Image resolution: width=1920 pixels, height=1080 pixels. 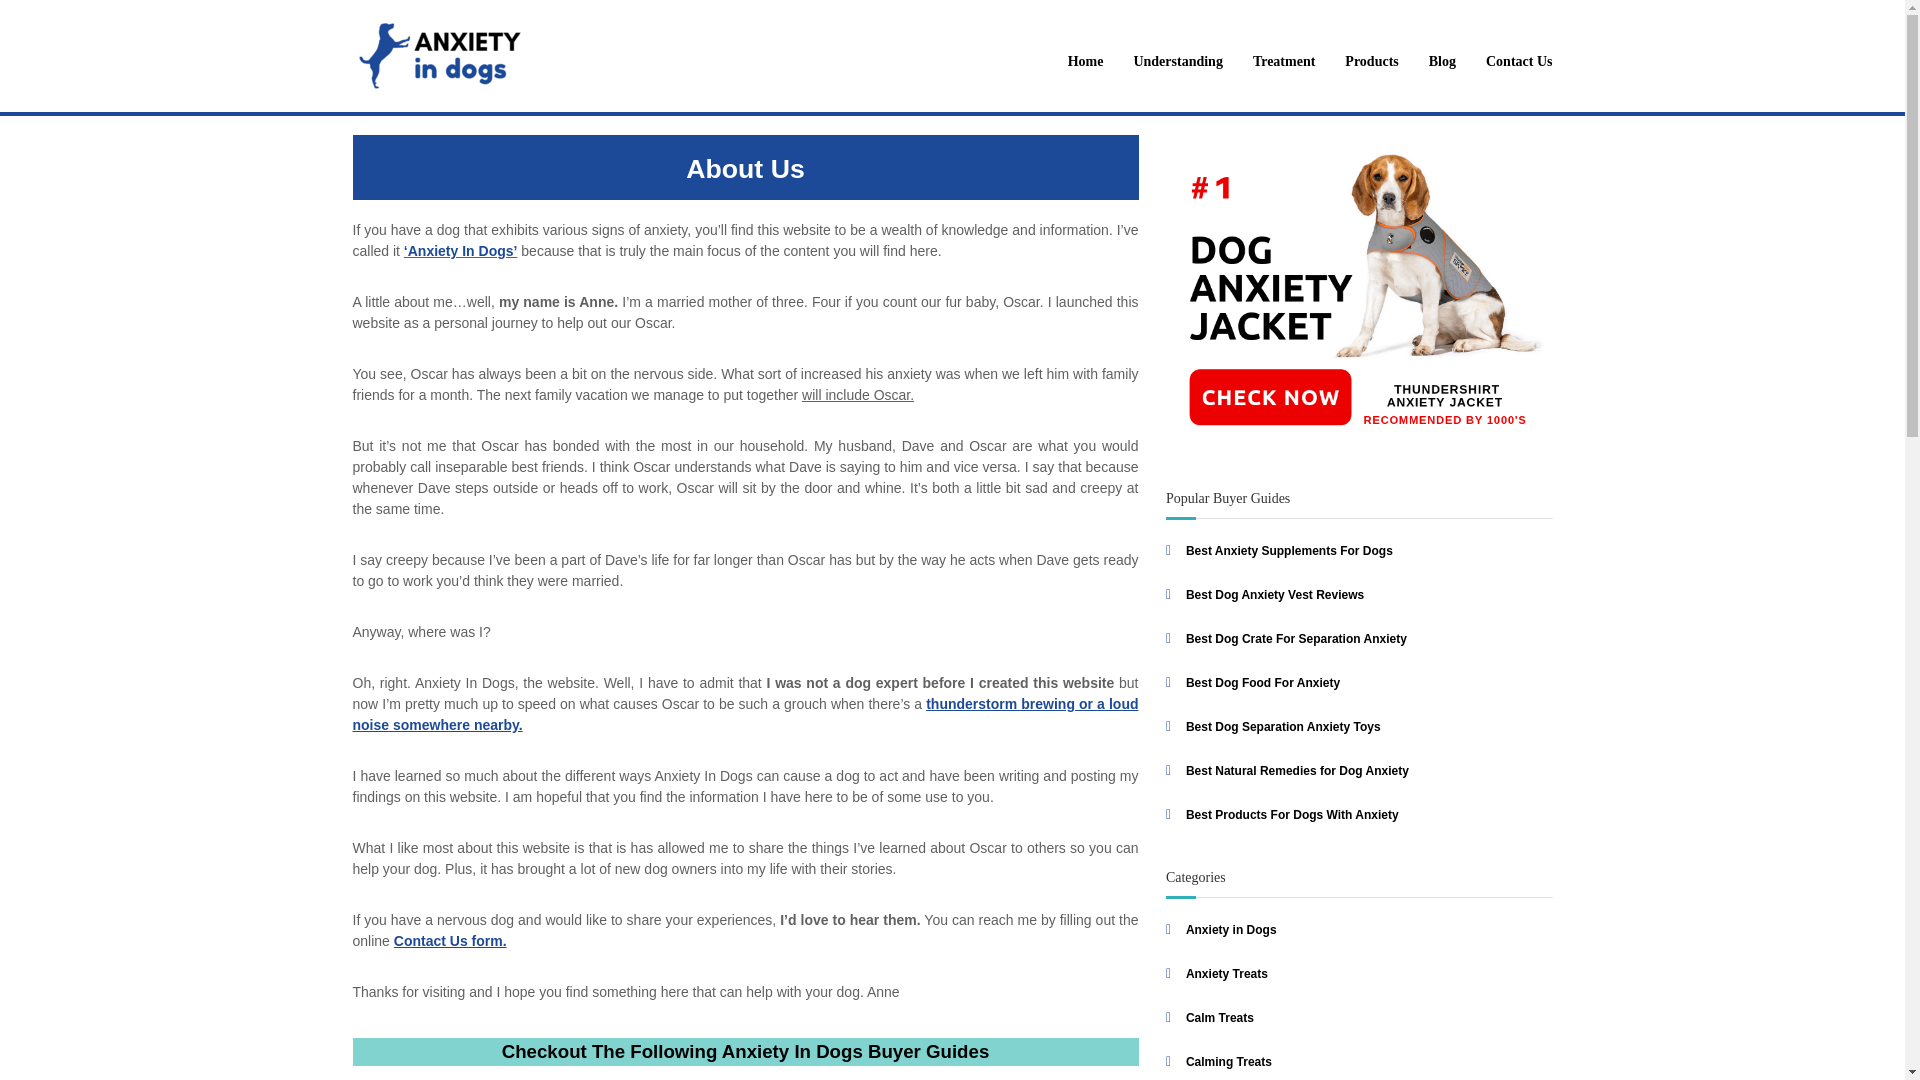 What do you see at coordinates (1520, 62) in the screenshot?
I see `Contact Us` at bounding box center [1520, 62].